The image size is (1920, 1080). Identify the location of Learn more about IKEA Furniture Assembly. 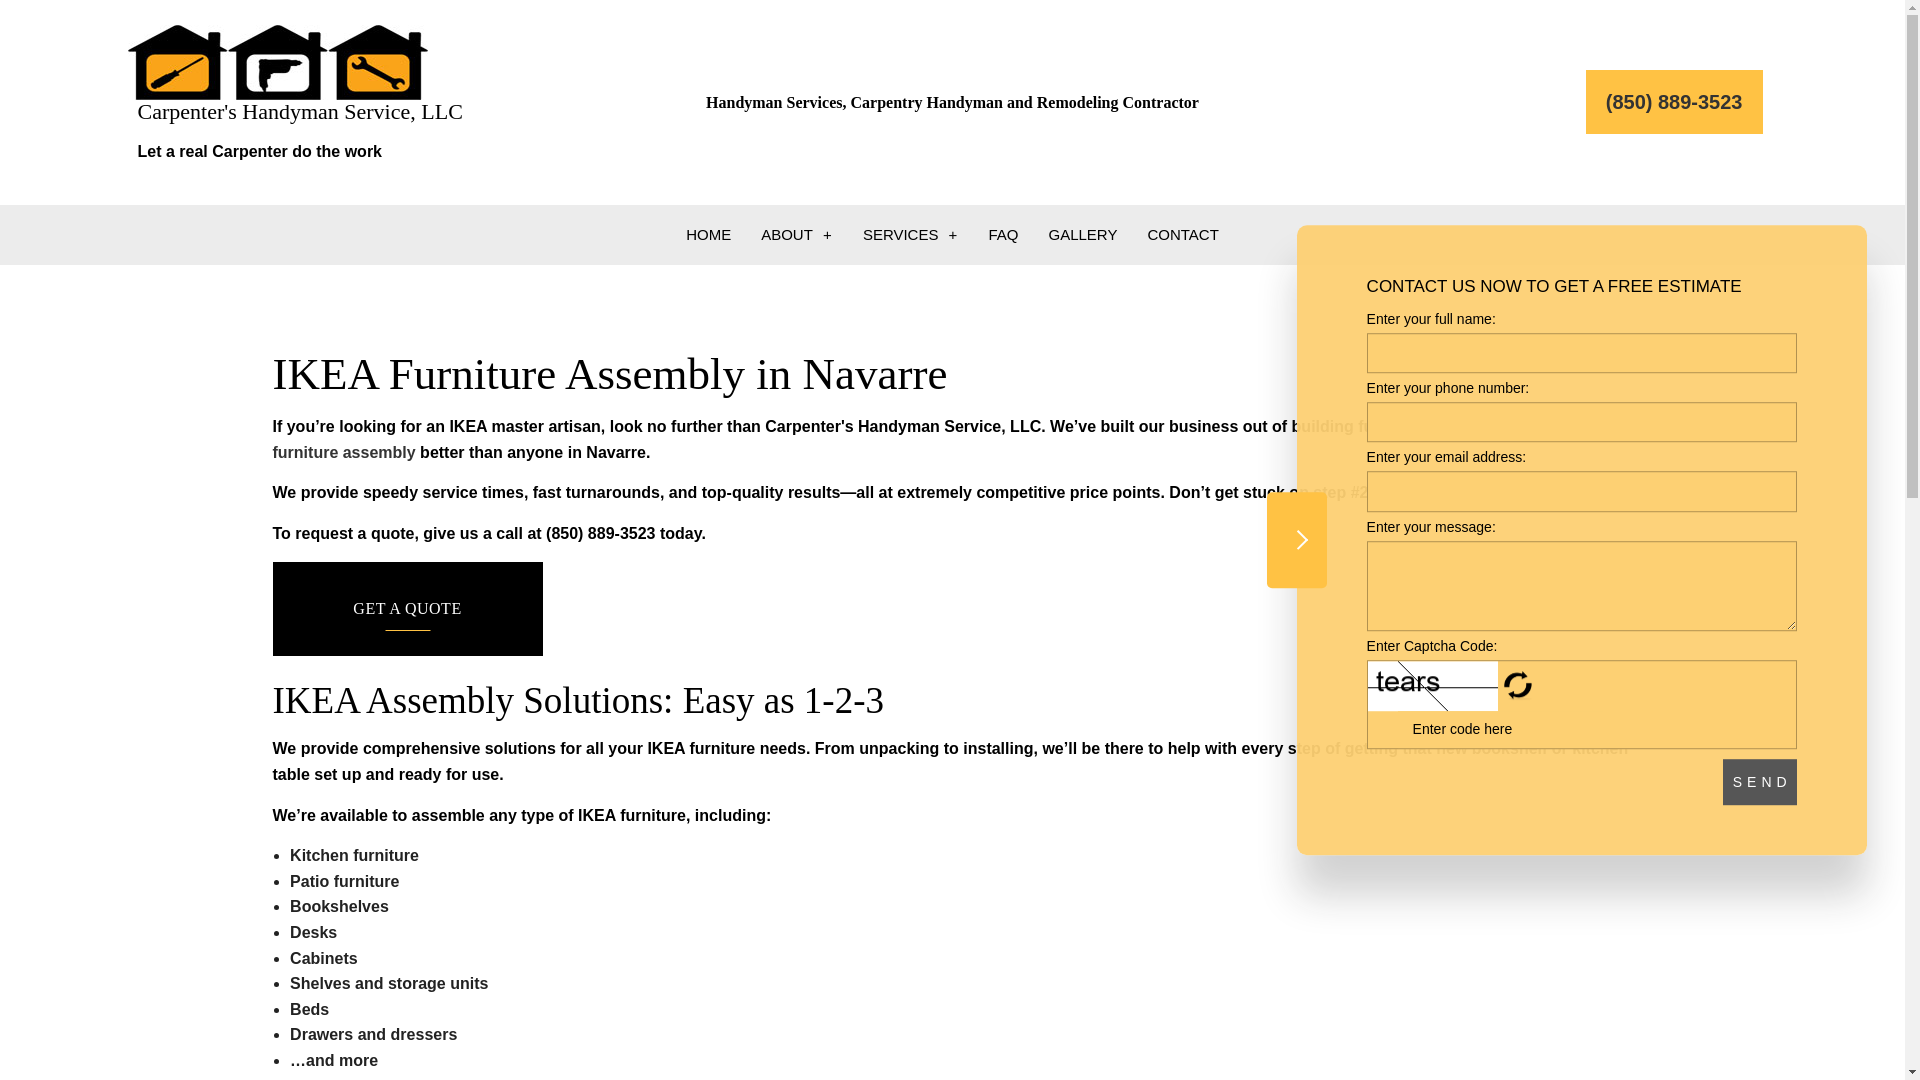
(923, 439).